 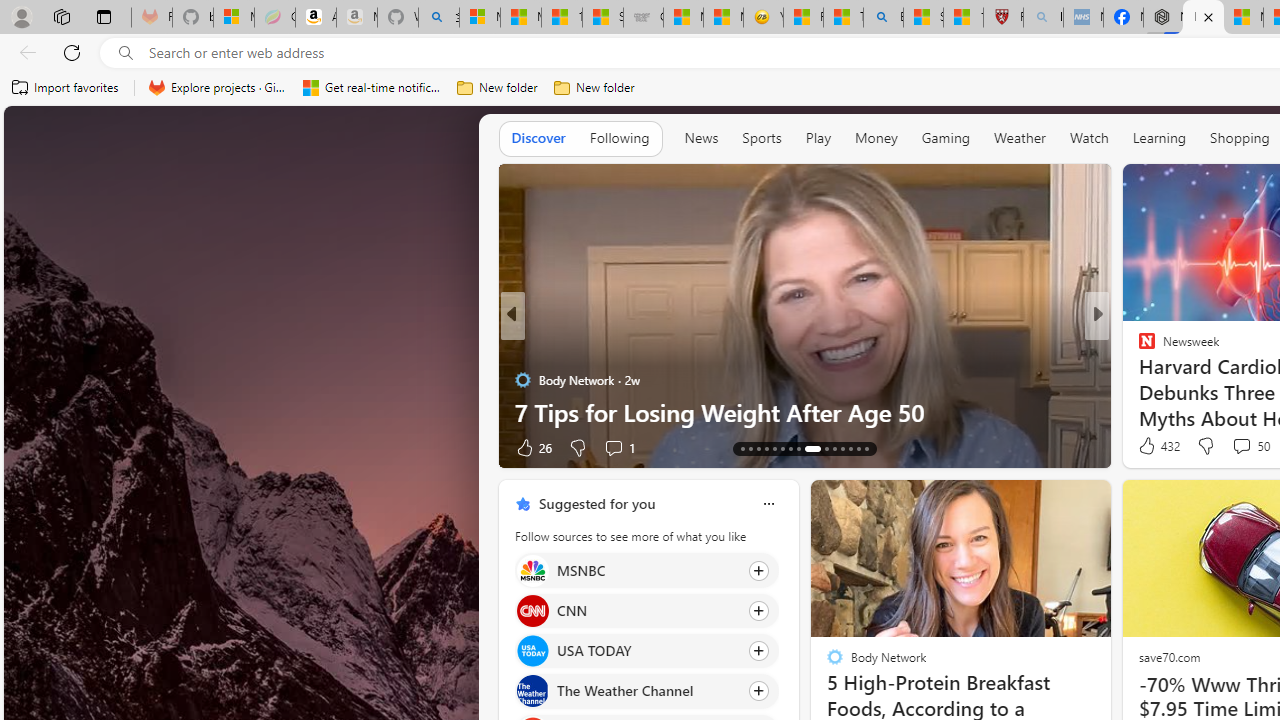 I want to click on Microsoft-Report a Concern to Bing, so click(x=233, y=18).